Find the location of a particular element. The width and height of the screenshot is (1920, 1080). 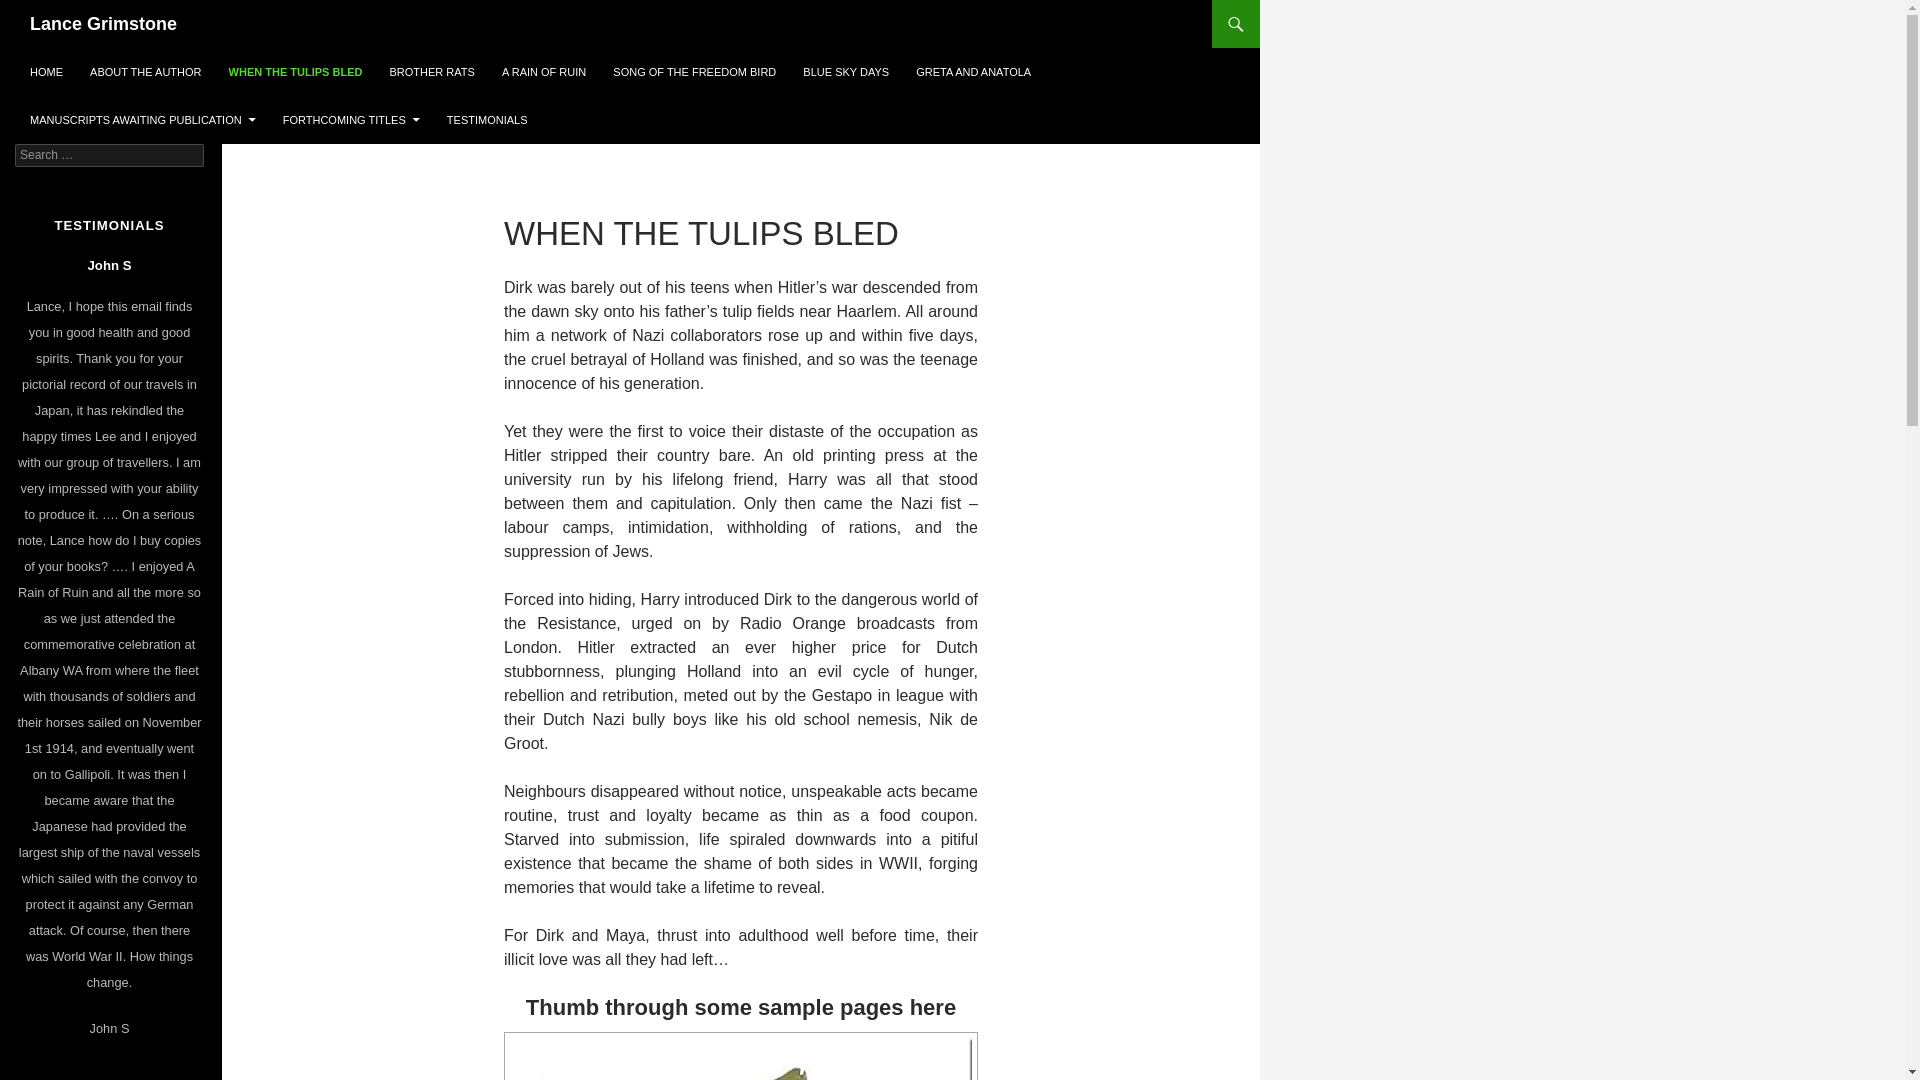

BLUE SKY DAYS is located at coordinates (846, 72).